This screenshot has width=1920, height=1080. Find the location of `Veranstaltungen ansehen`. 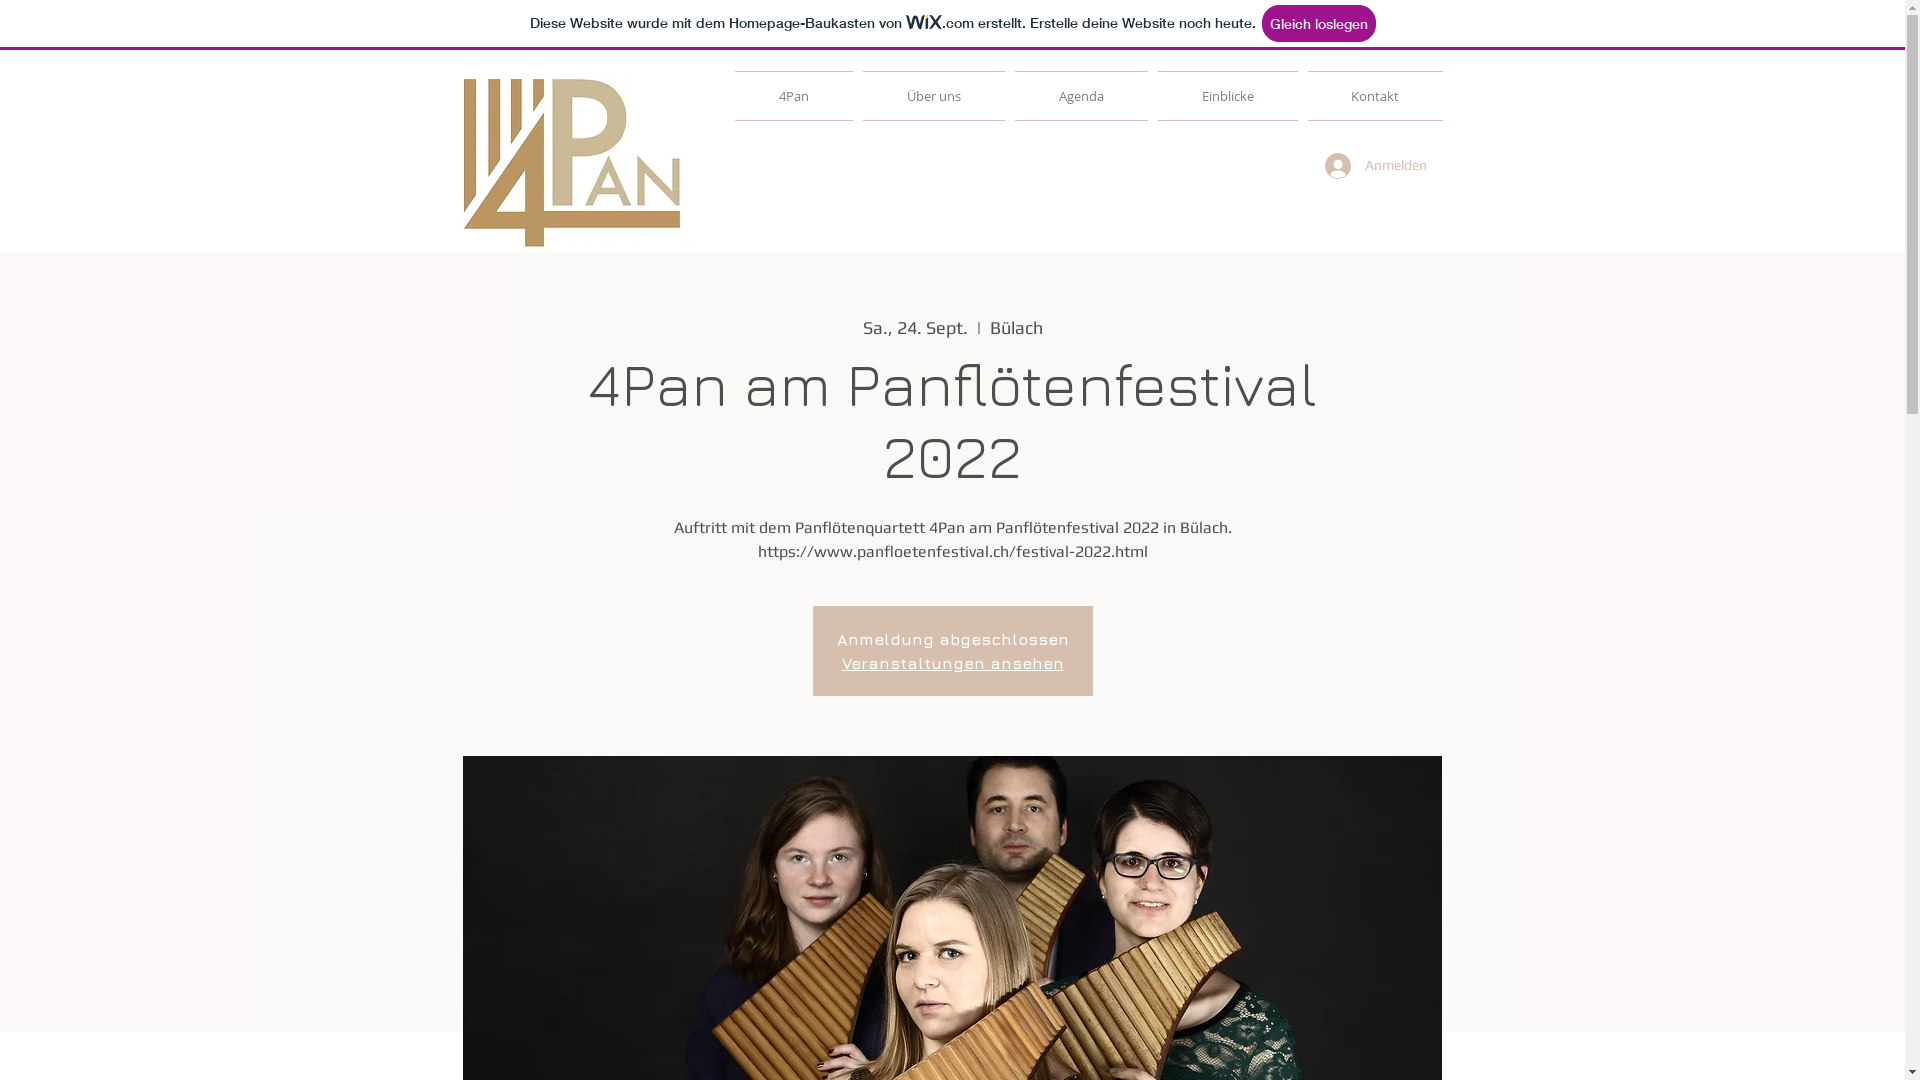

Veranstaltungen ansehen is located at coordinates (953, 663).